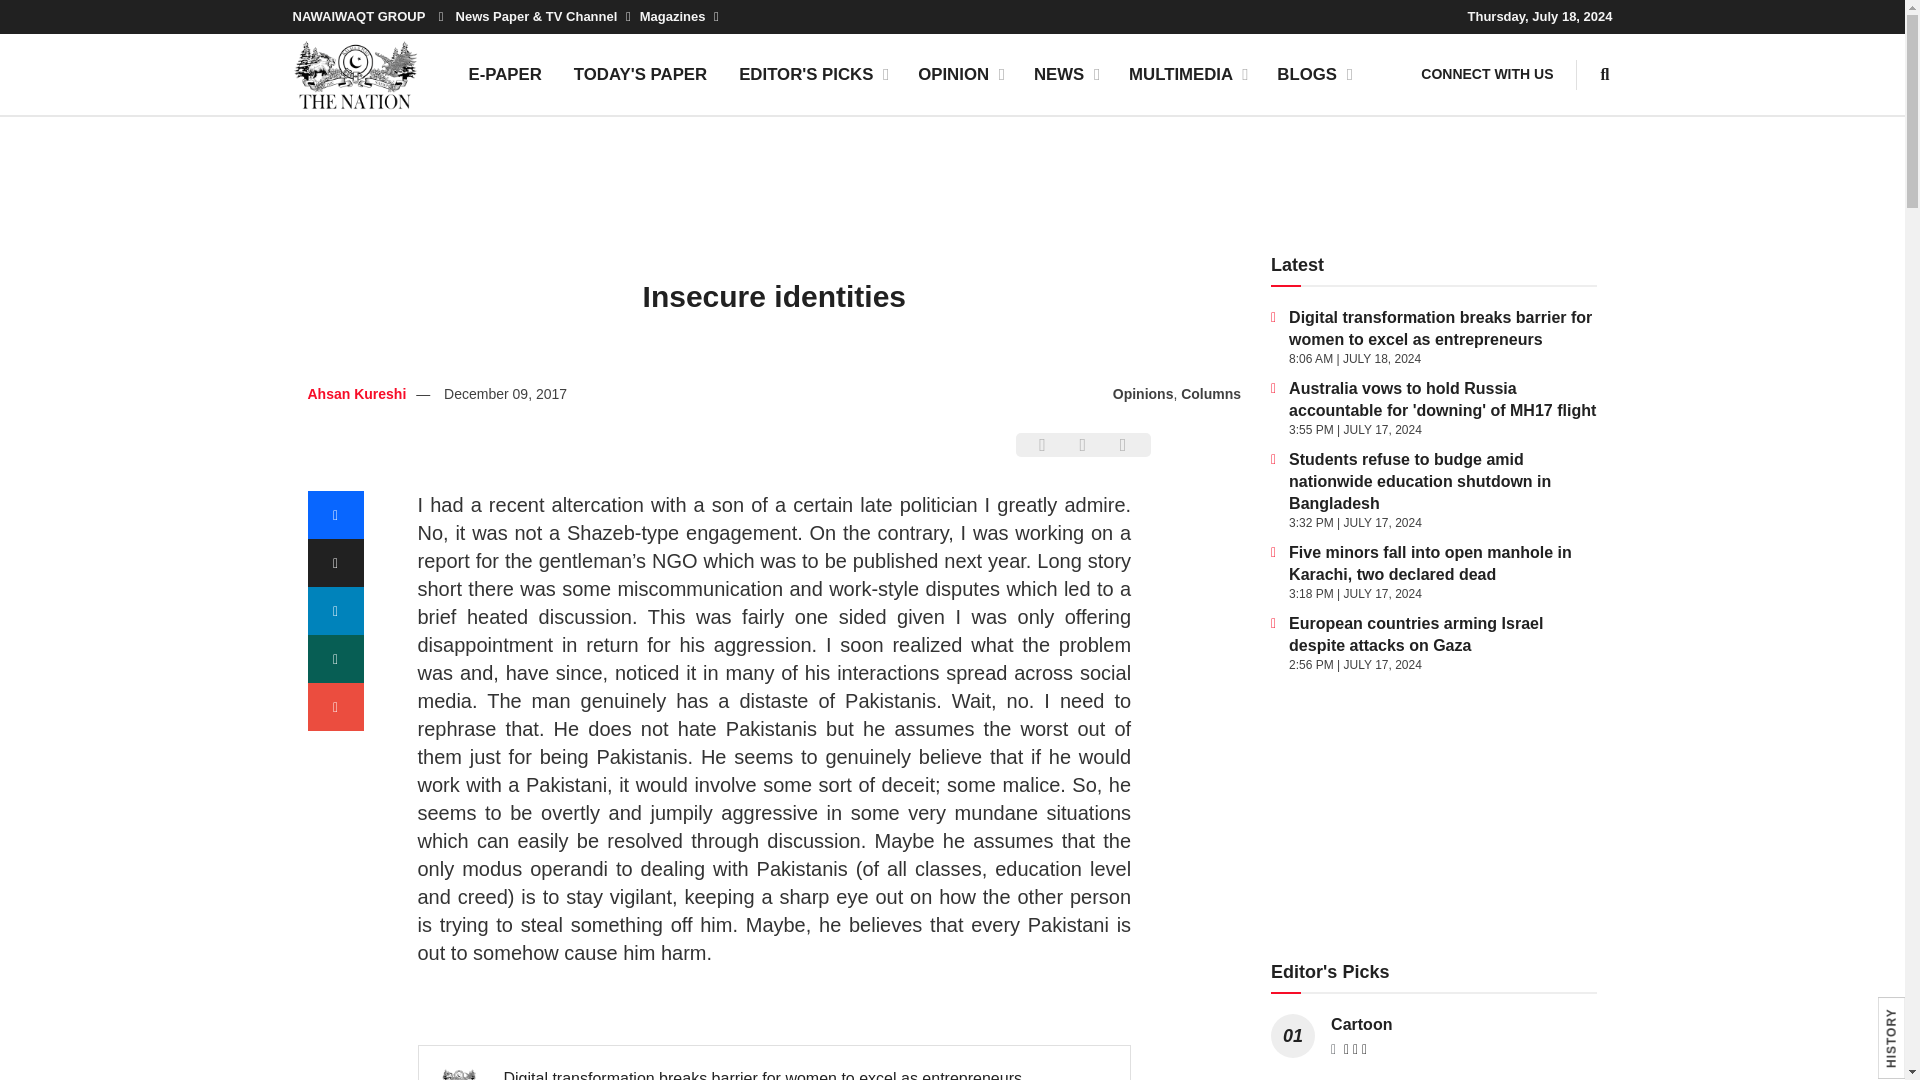  Describe the element at coordinates (504, 74) in the screenshot. I see `E-PAPER` at that location.